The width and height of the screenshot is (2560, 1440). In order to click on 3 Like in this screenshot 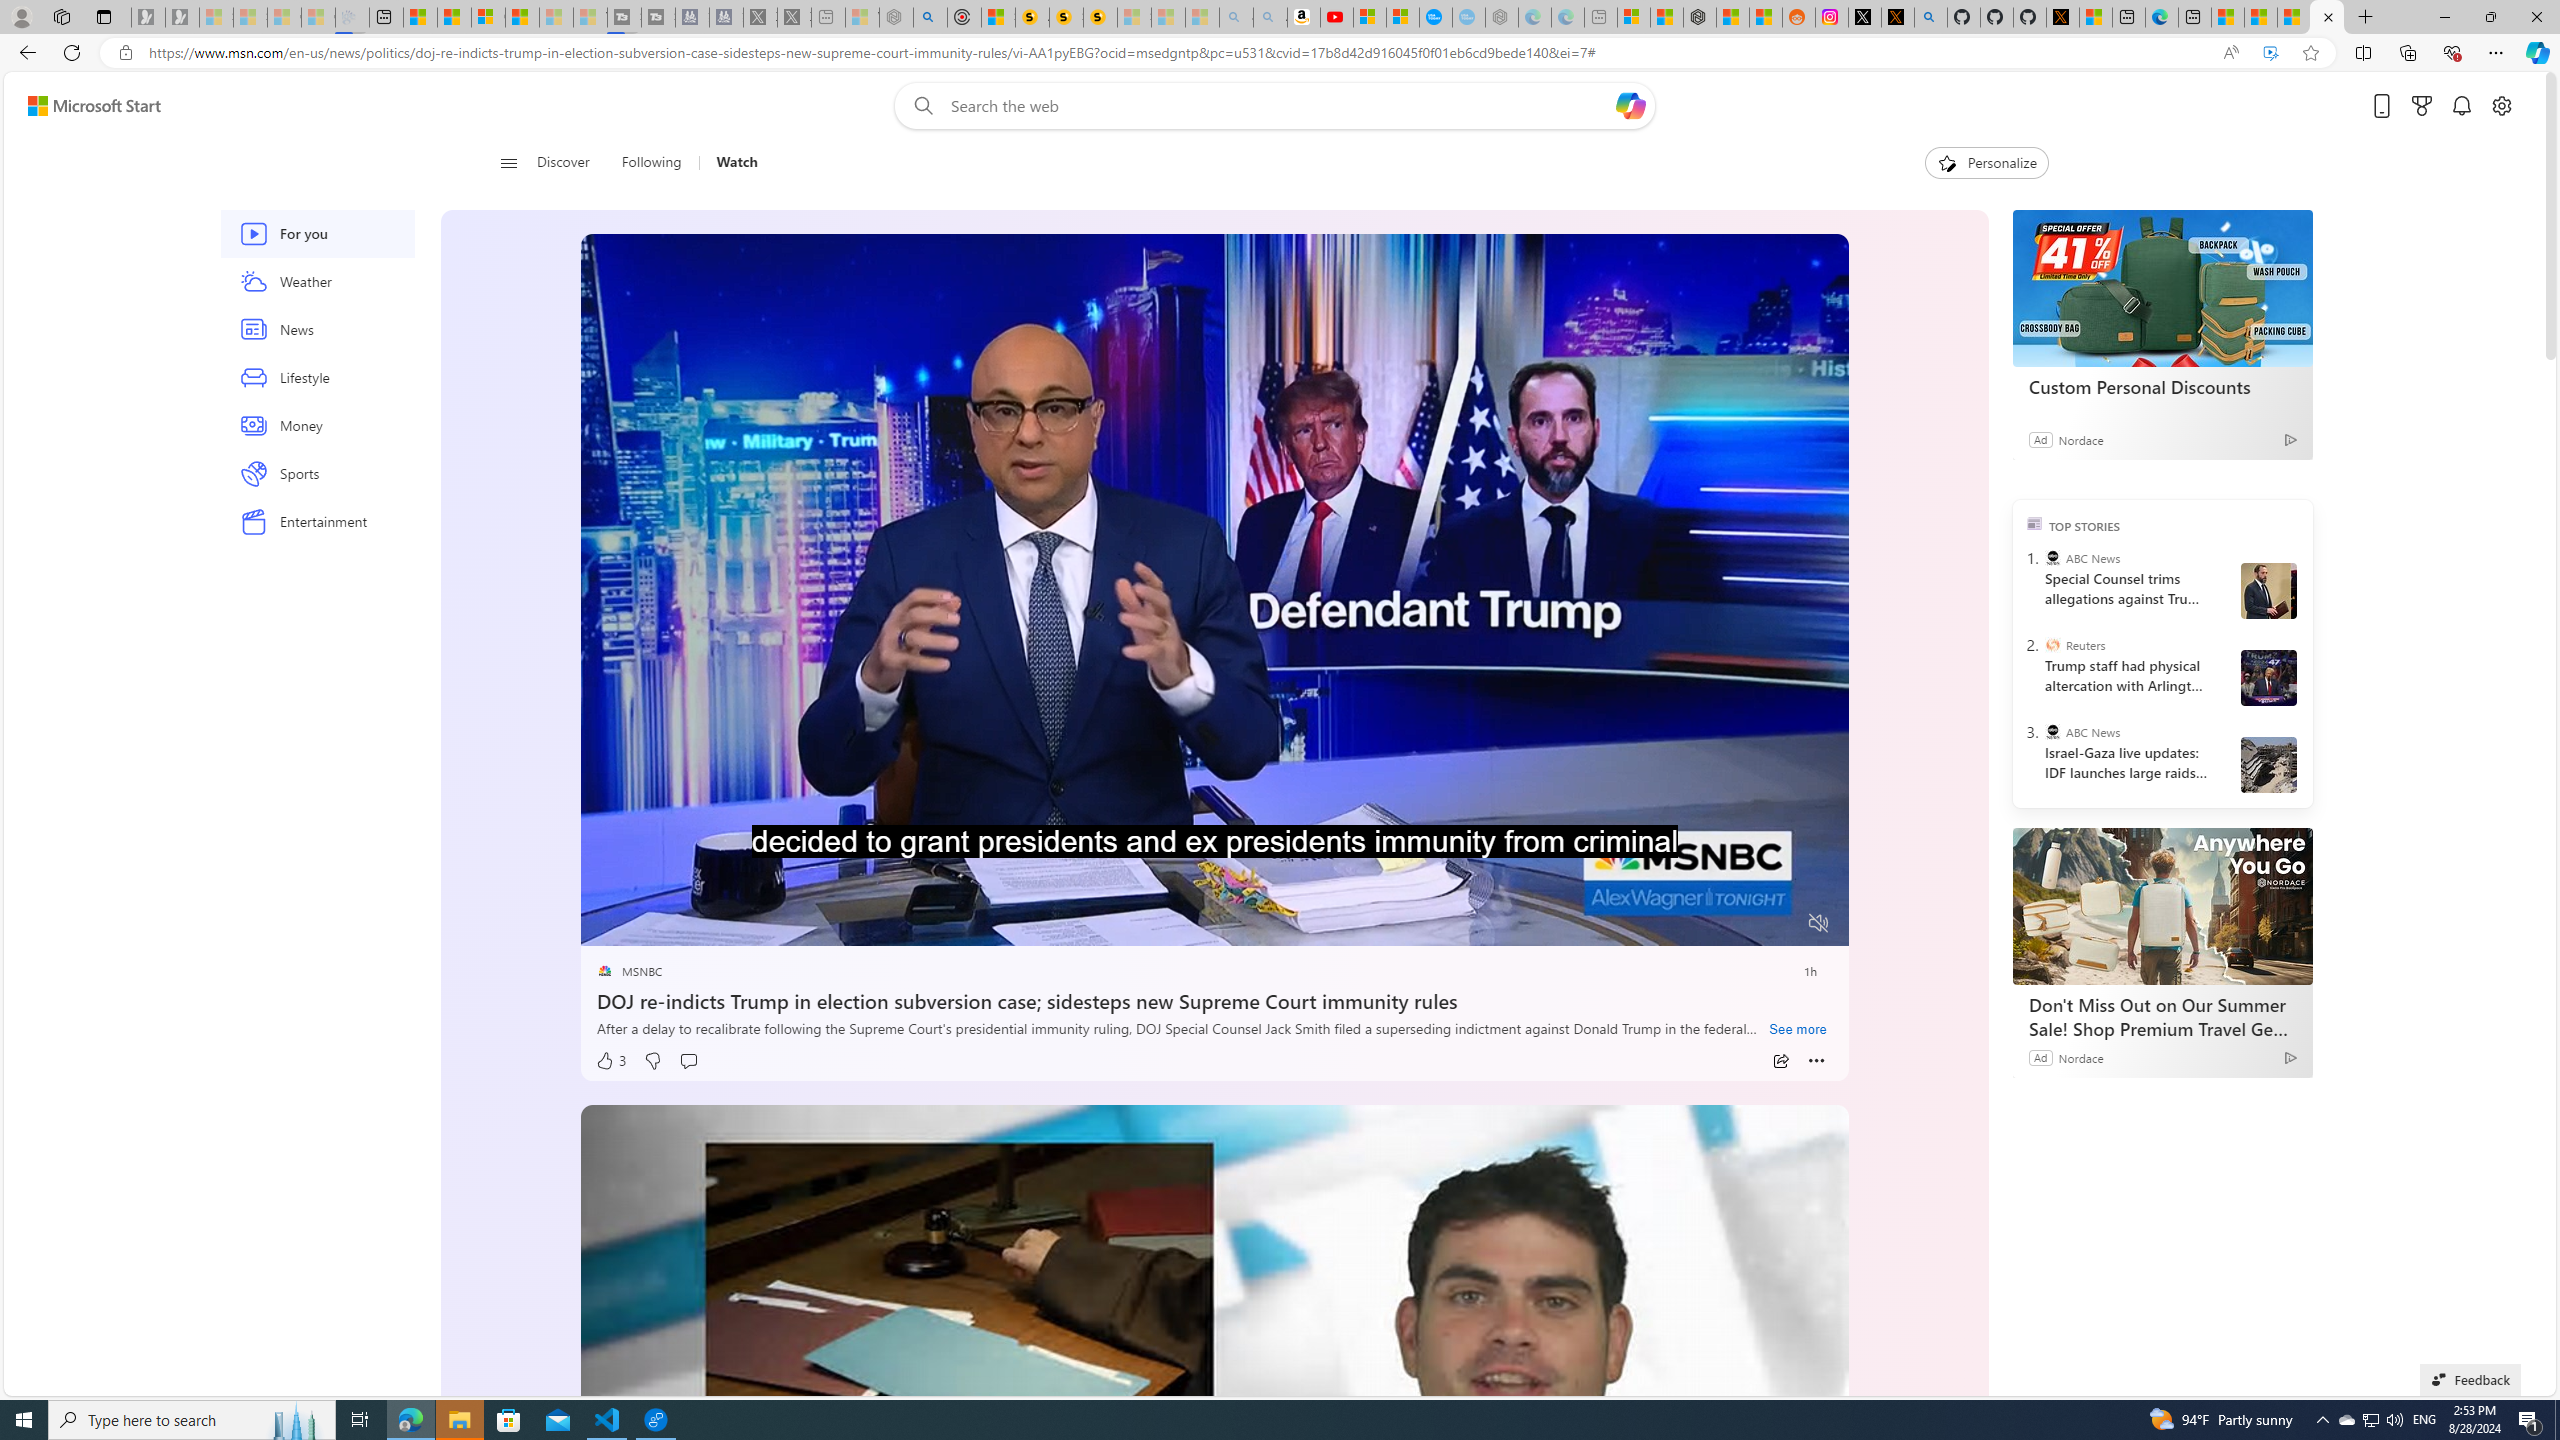, I will do `click(610, 1060)`.